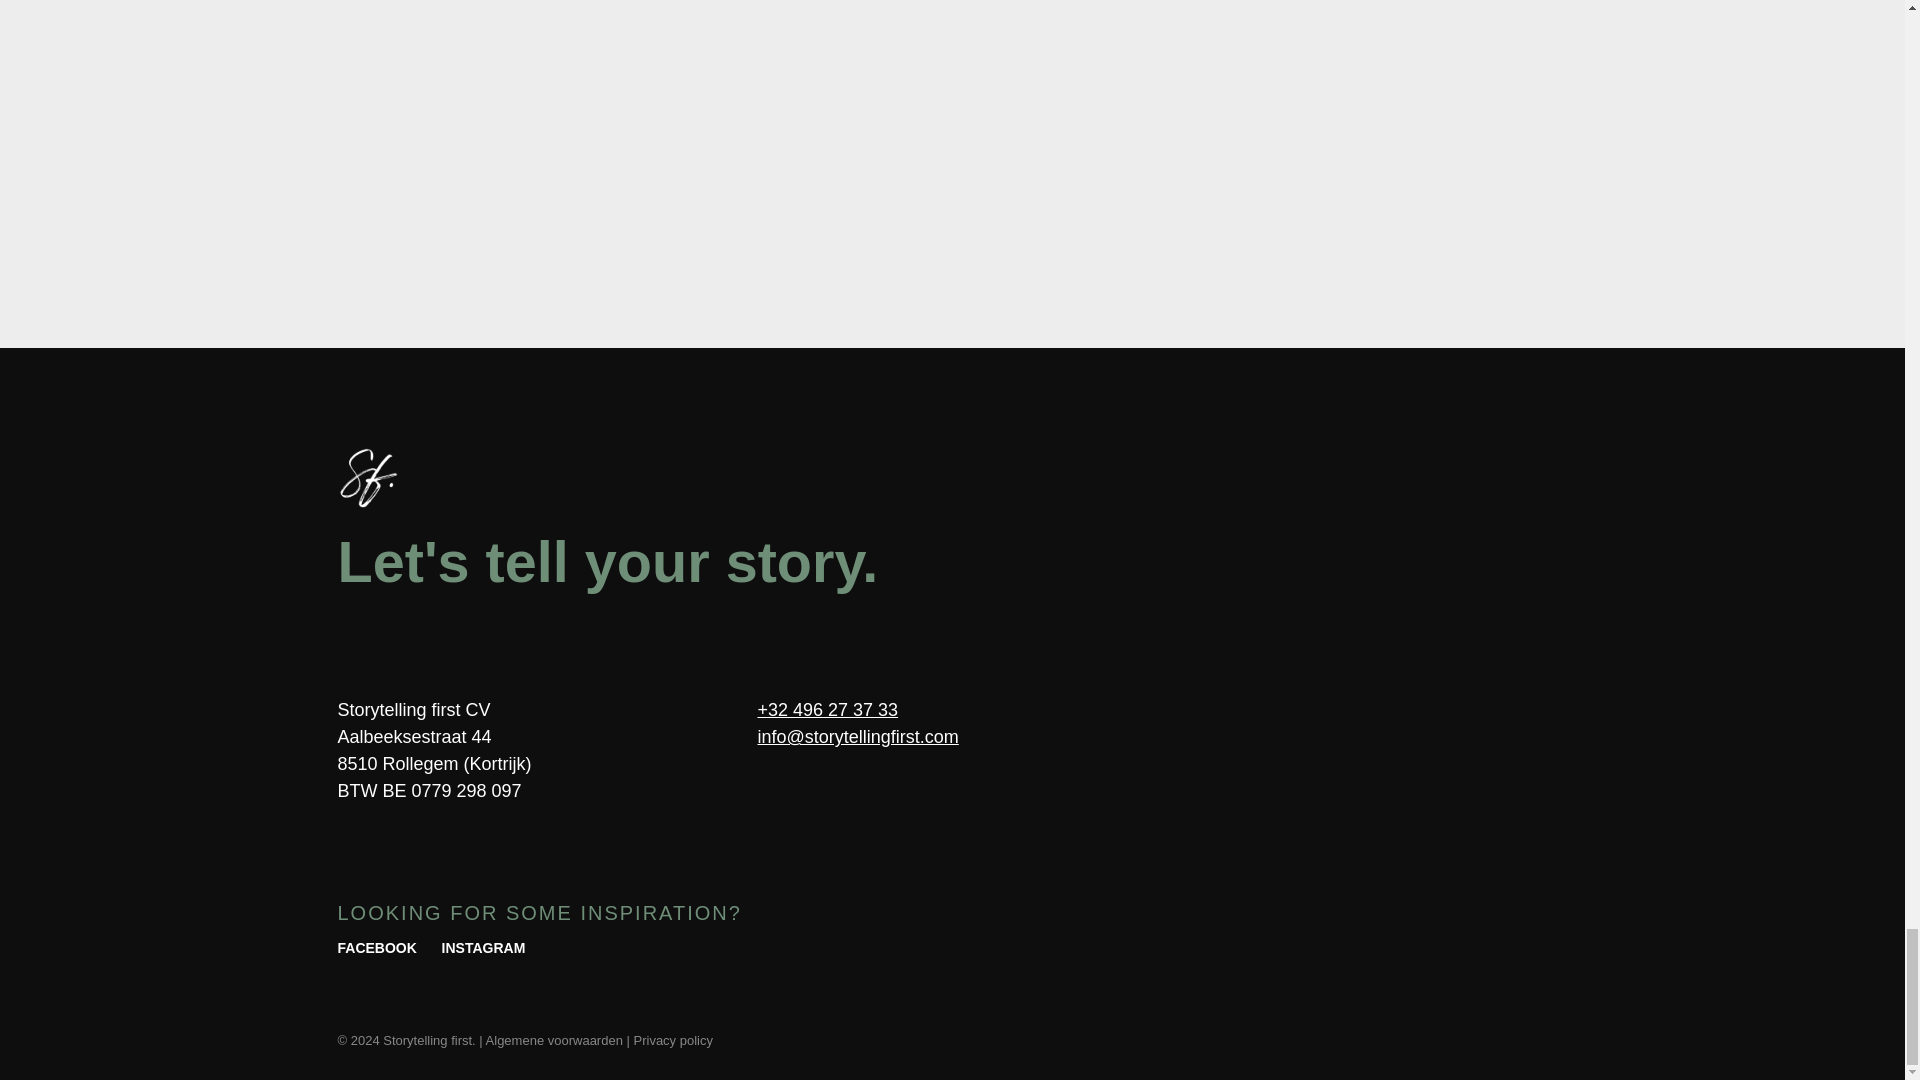 The width and height of the screenshot is (1920, 1080). What do you see at coordinates (484, 952) in the screenshot?
I see `INSTAGRAM` at bounding box center [484, 952].